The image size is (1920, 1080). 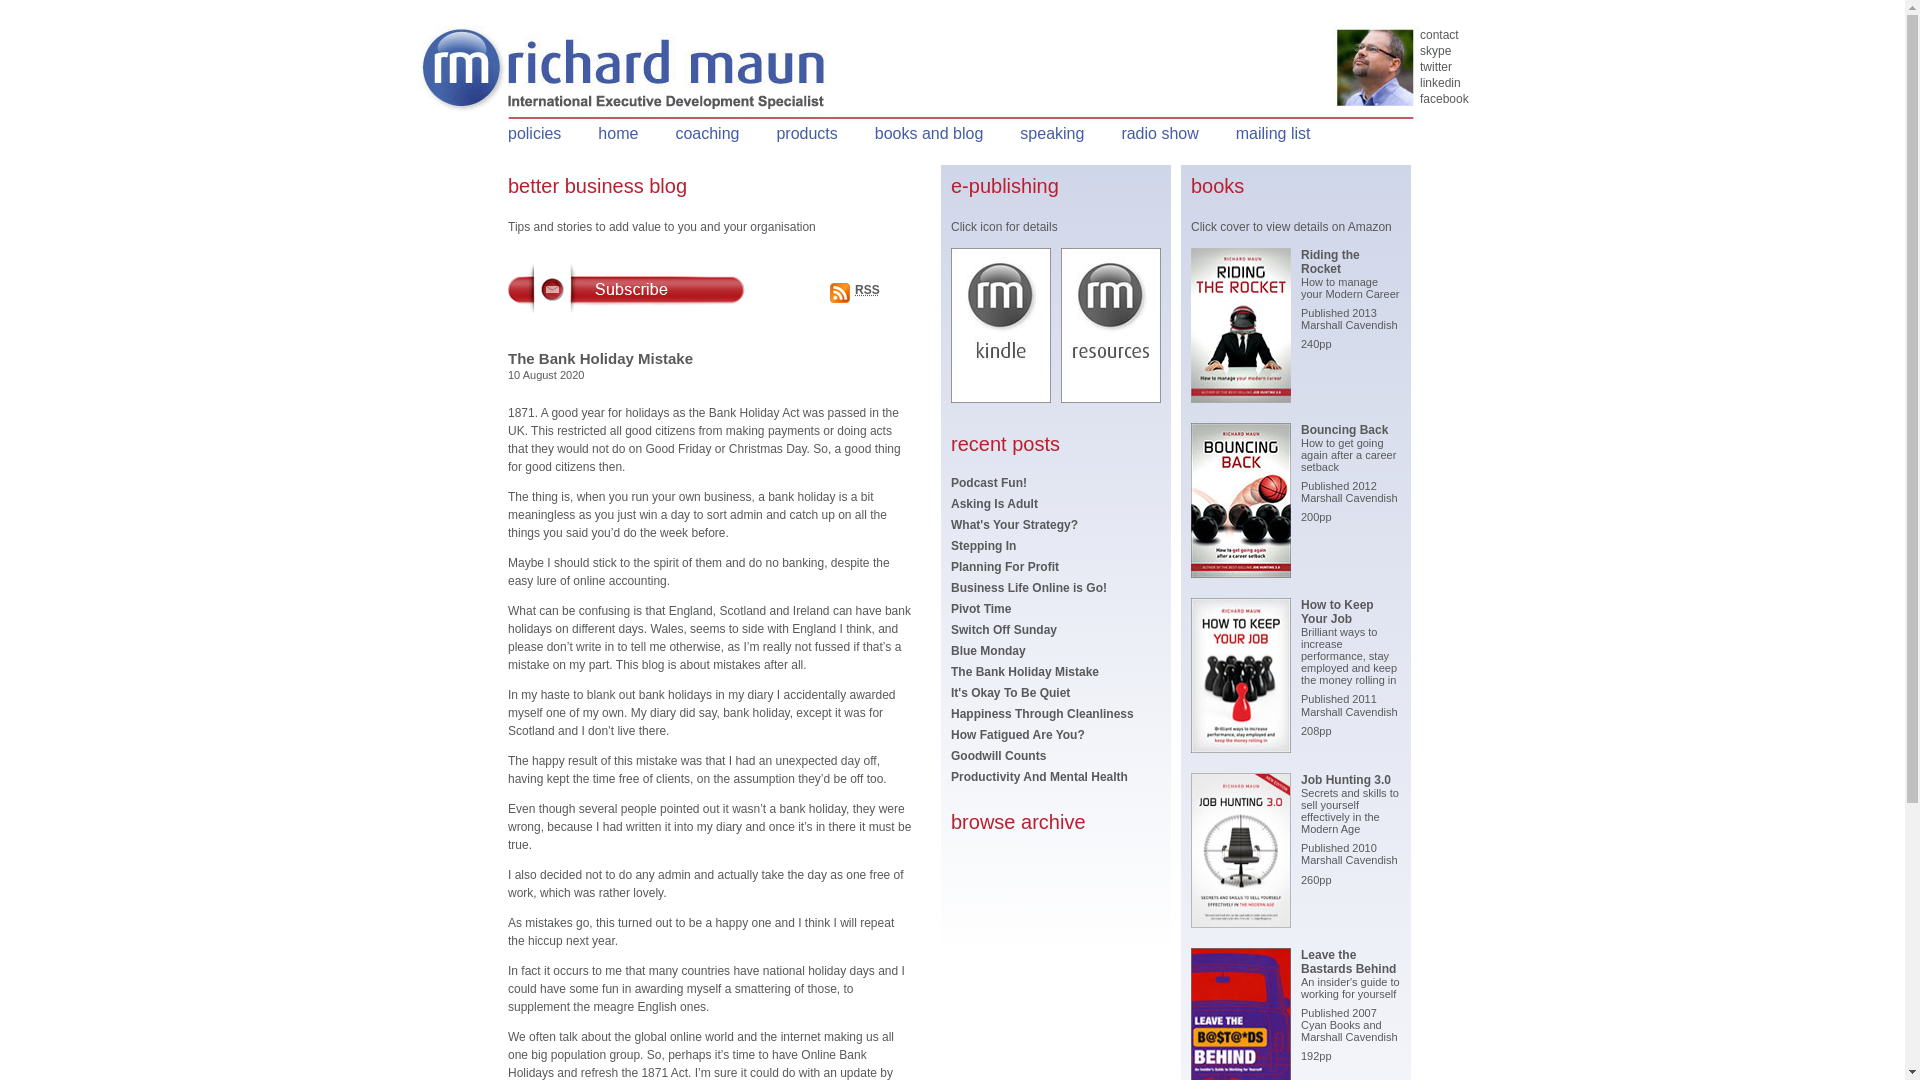 I want to click on Look Switch Off Sunday, so click(x=1004, y=630).